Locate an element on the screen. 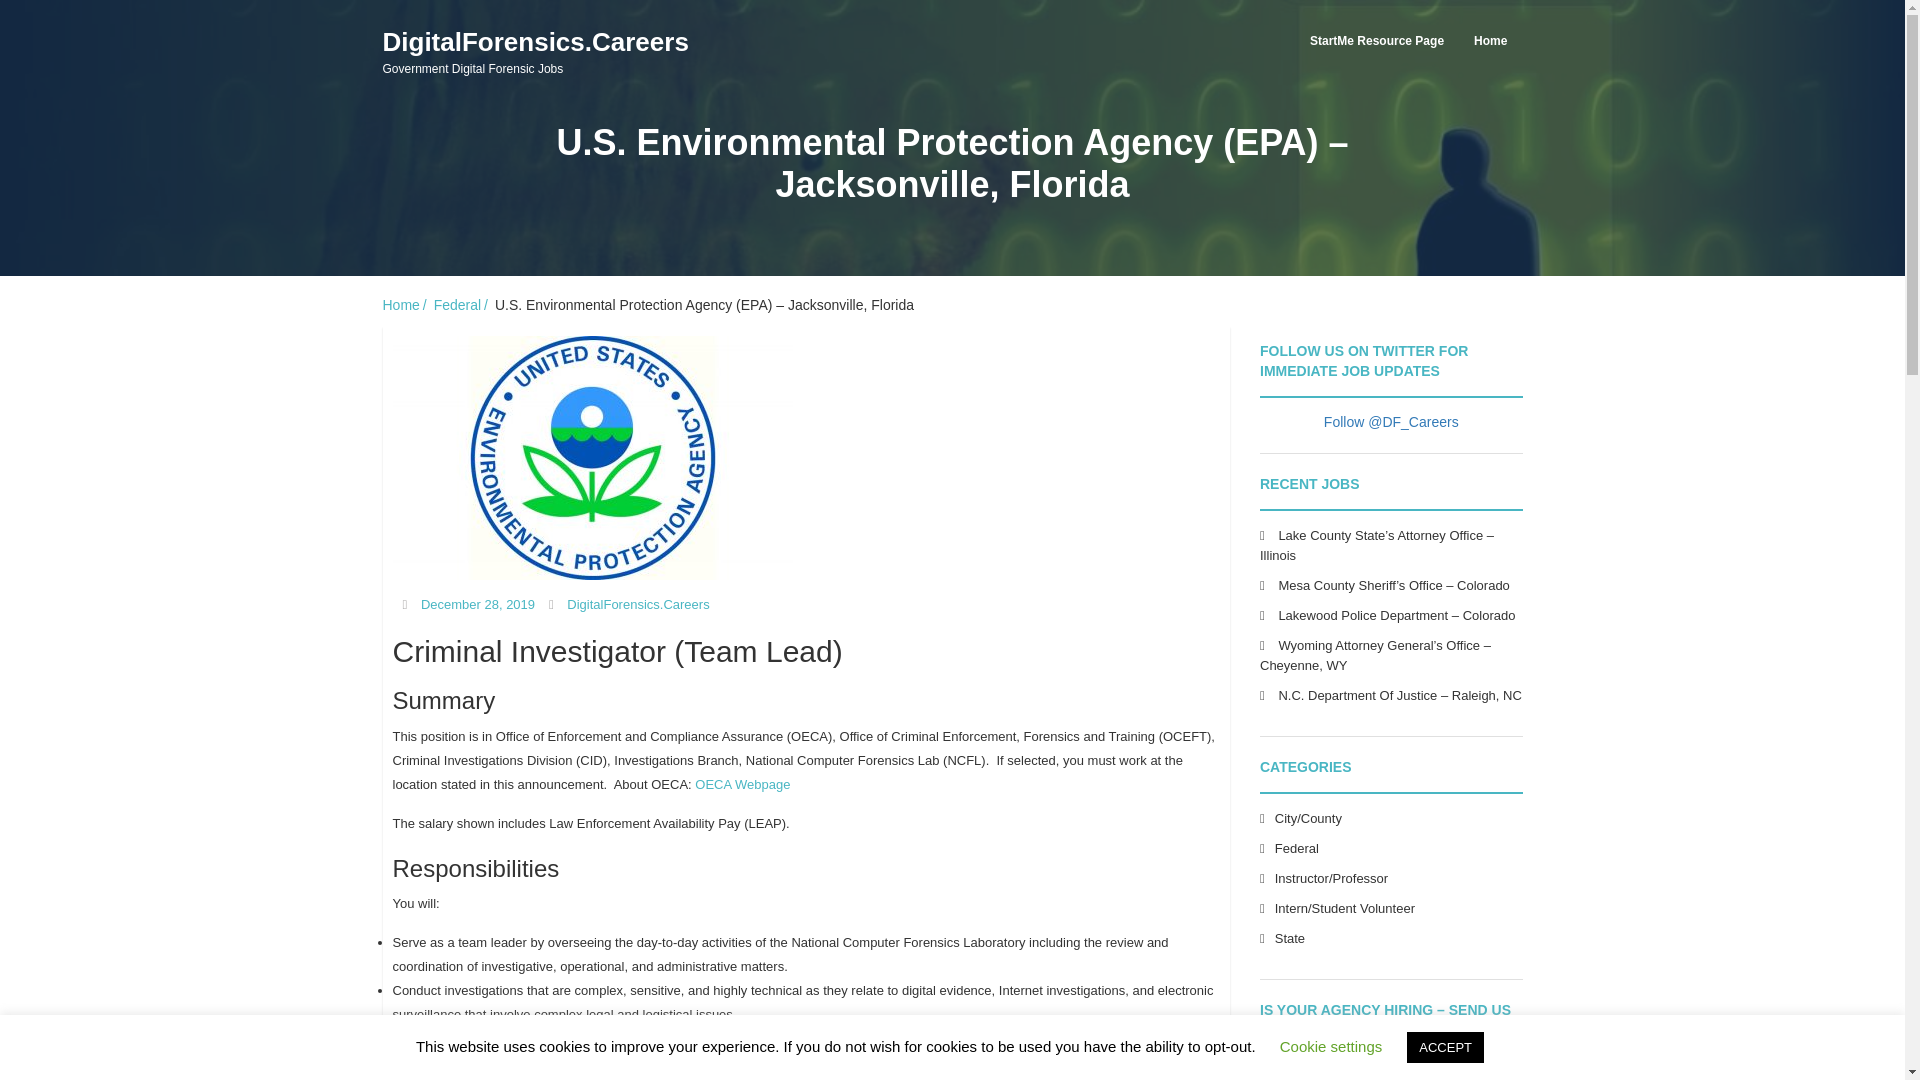 This screenshot has height=1080, width=1920. ACCEPT is located at coordinates (405, 305).